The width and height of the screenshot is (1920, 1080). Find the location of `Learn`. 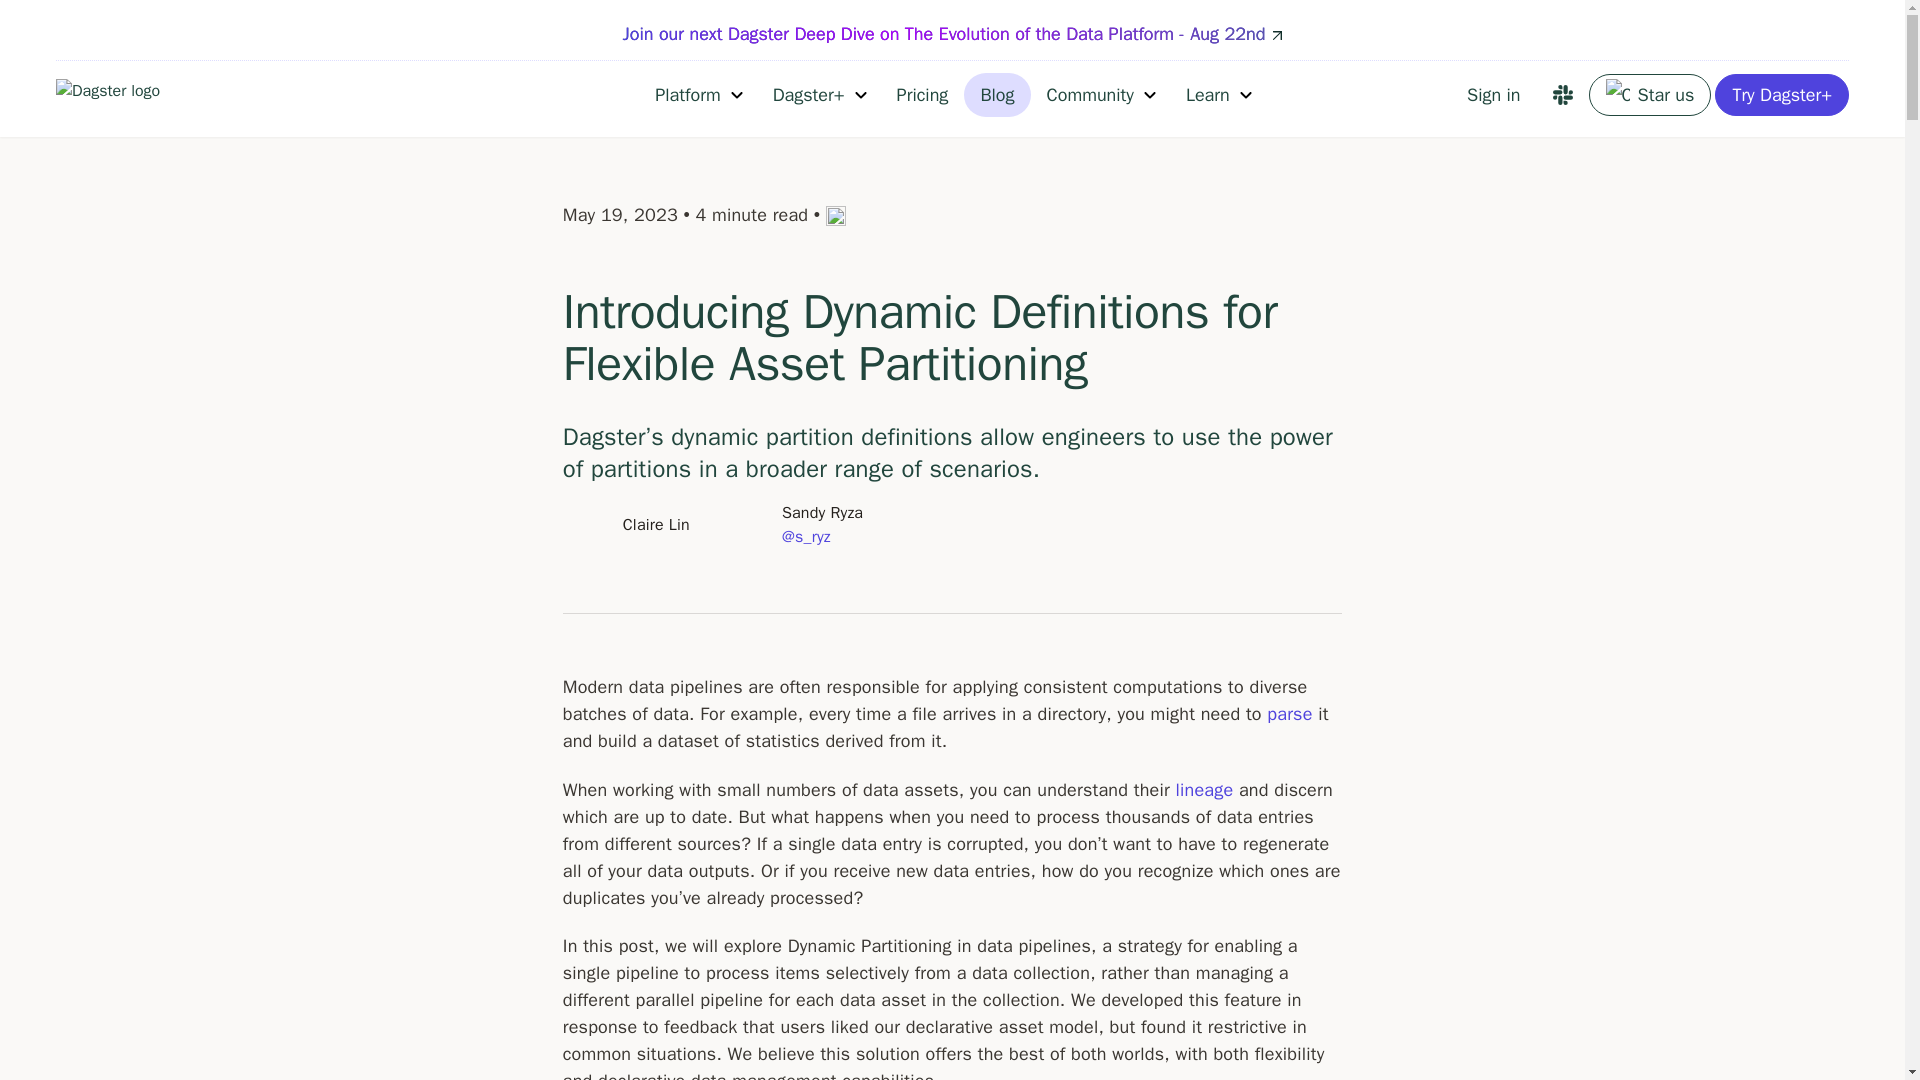

Learn is located at coordinates (1217, 94).